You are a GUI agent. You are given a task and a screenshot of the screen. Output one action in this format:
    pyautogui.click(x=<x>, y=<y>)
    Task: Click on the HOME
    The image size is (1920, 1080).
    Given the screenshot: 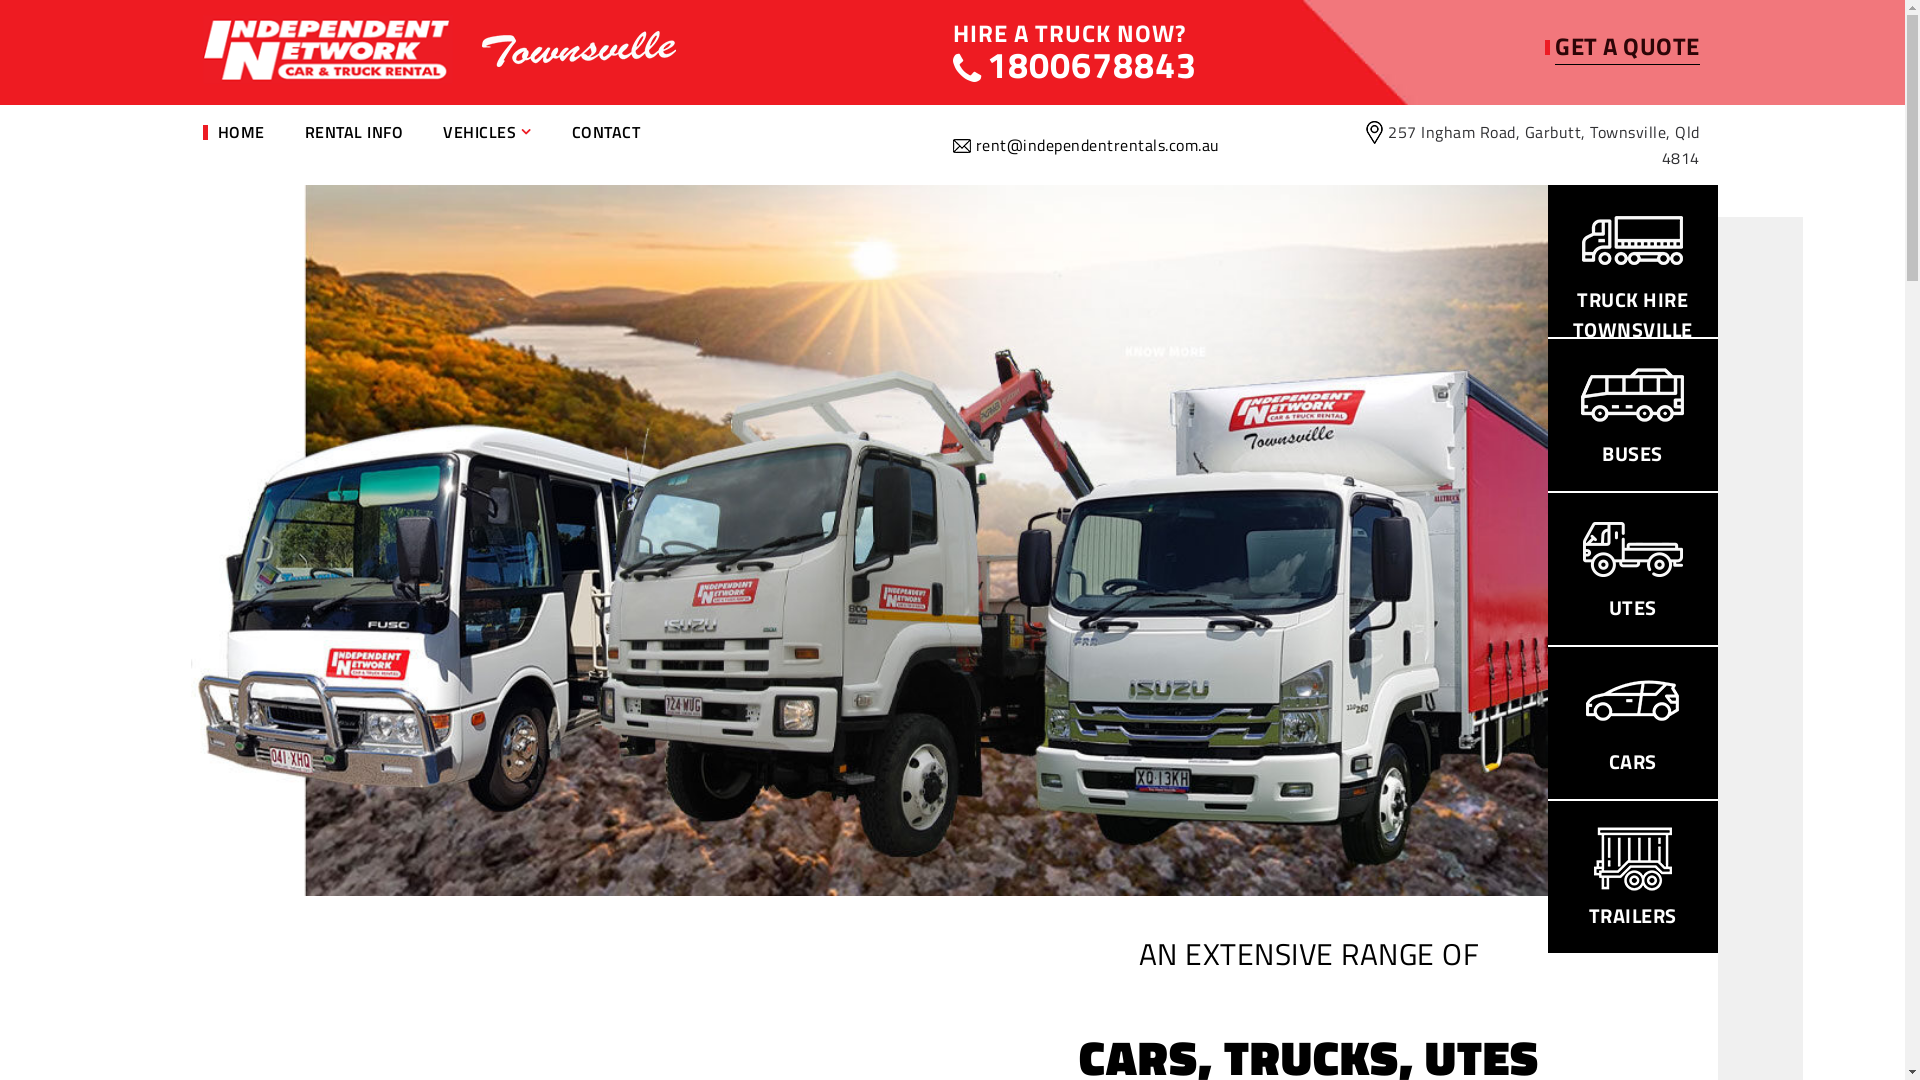 What is the action you would take?
    pyautogui.click(x=242, y=132)
    